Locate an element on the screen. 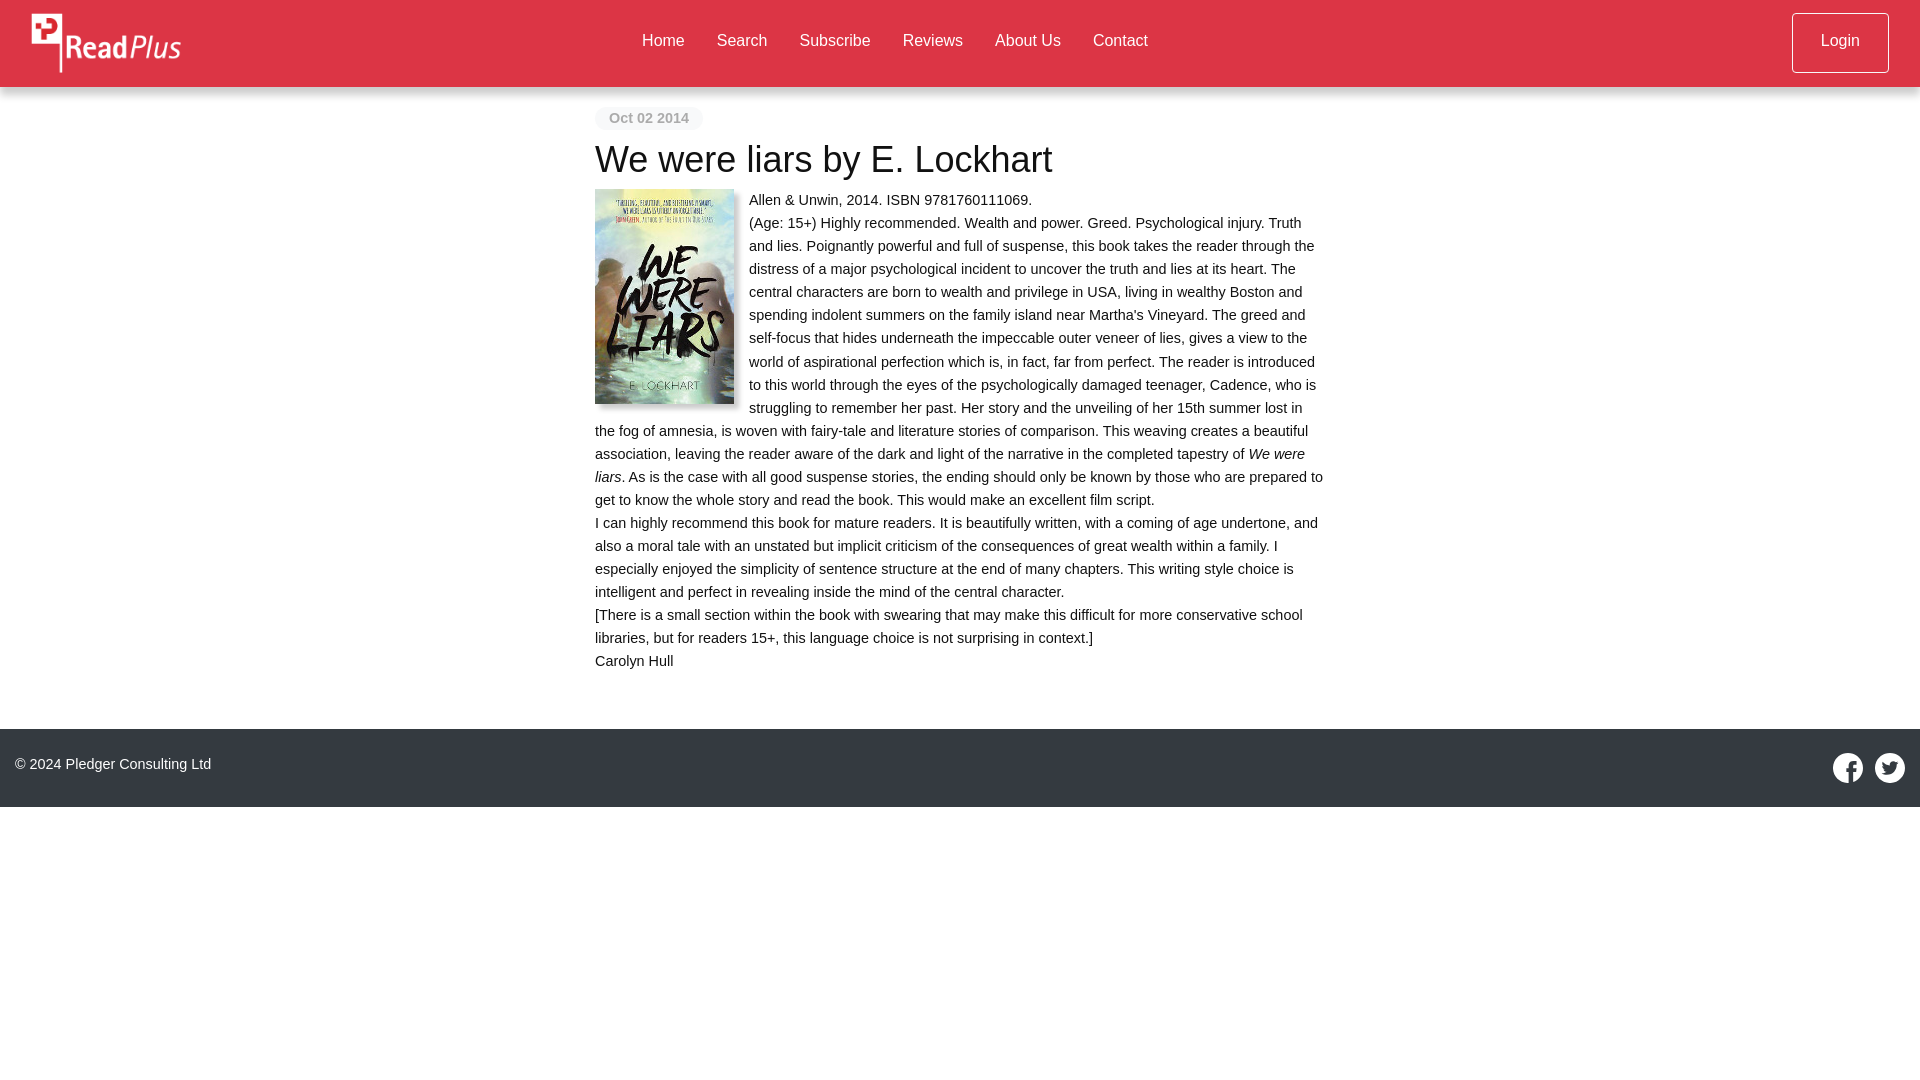 The height and width of the screenshot is (1080, 1920). Login is located at coordinates (1840, 42).